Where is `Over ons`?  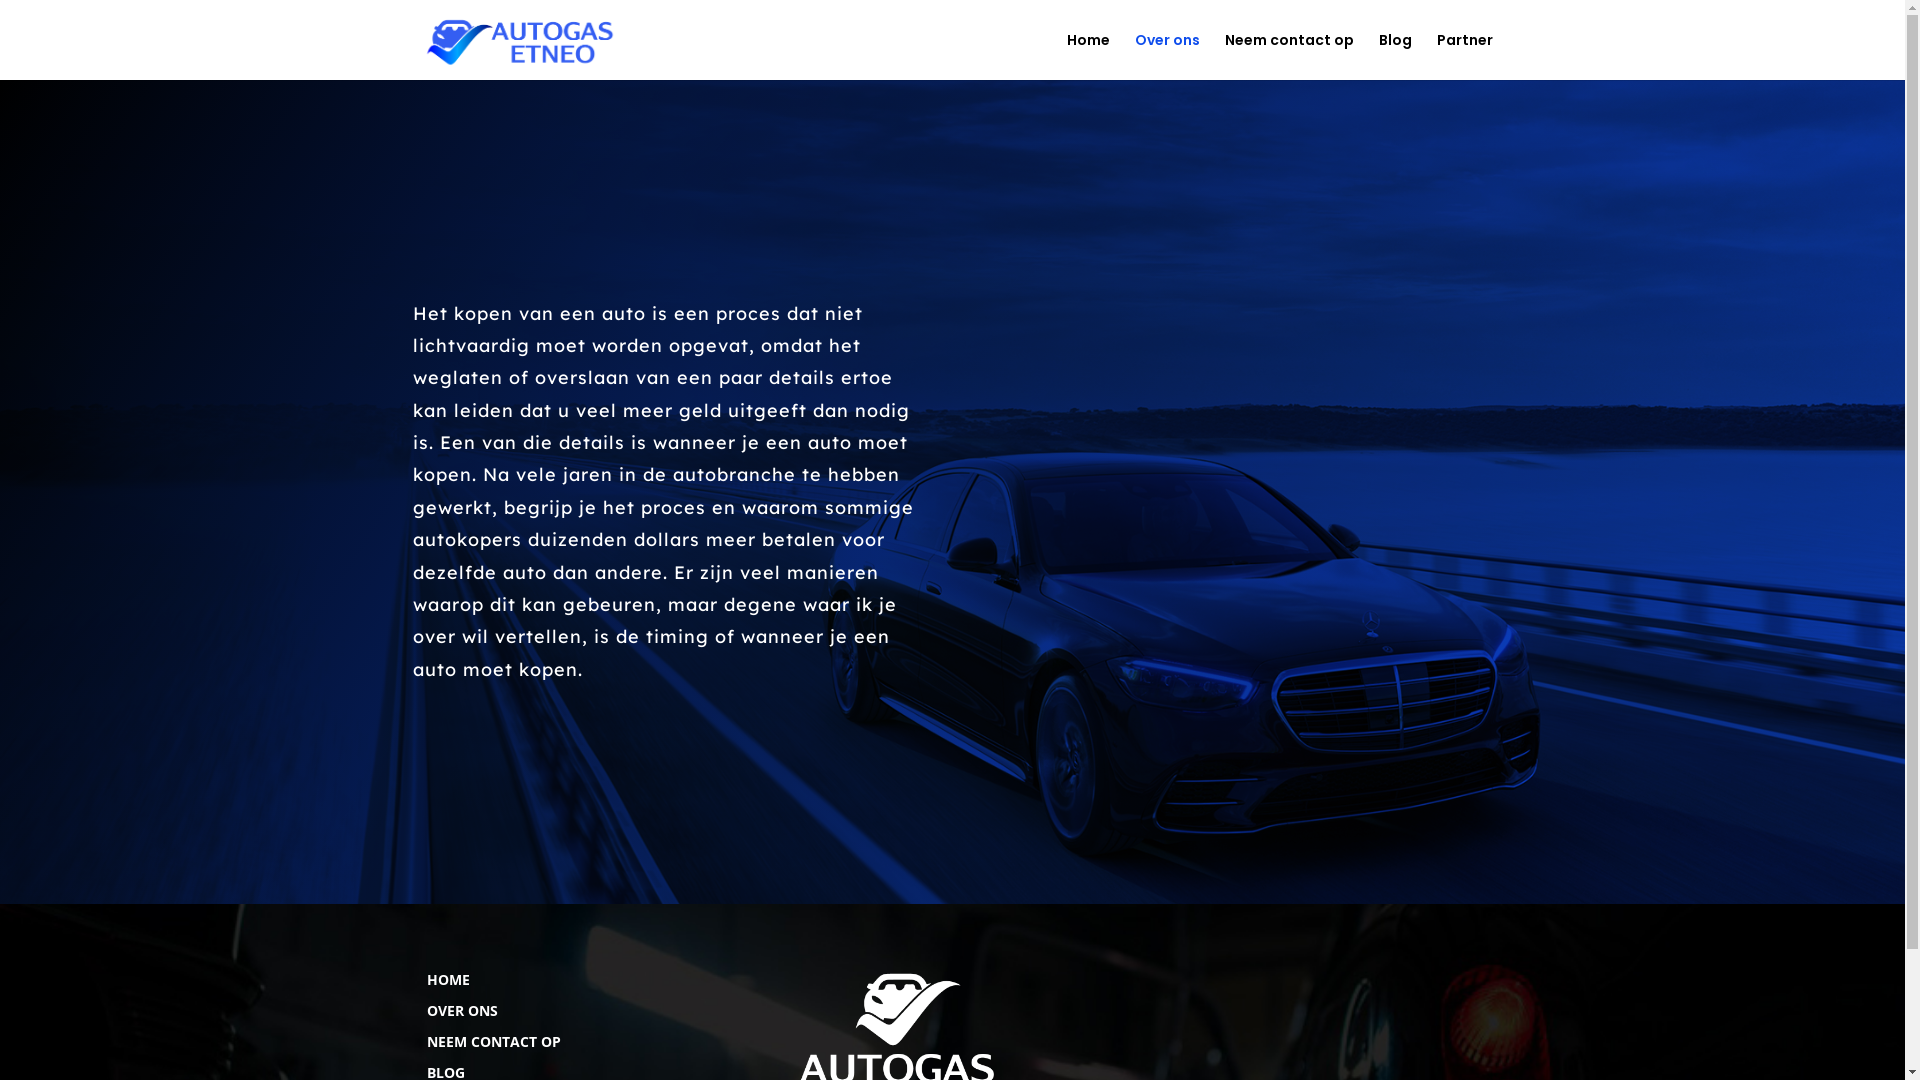 Over ons is located at coordinates (1166, 56).